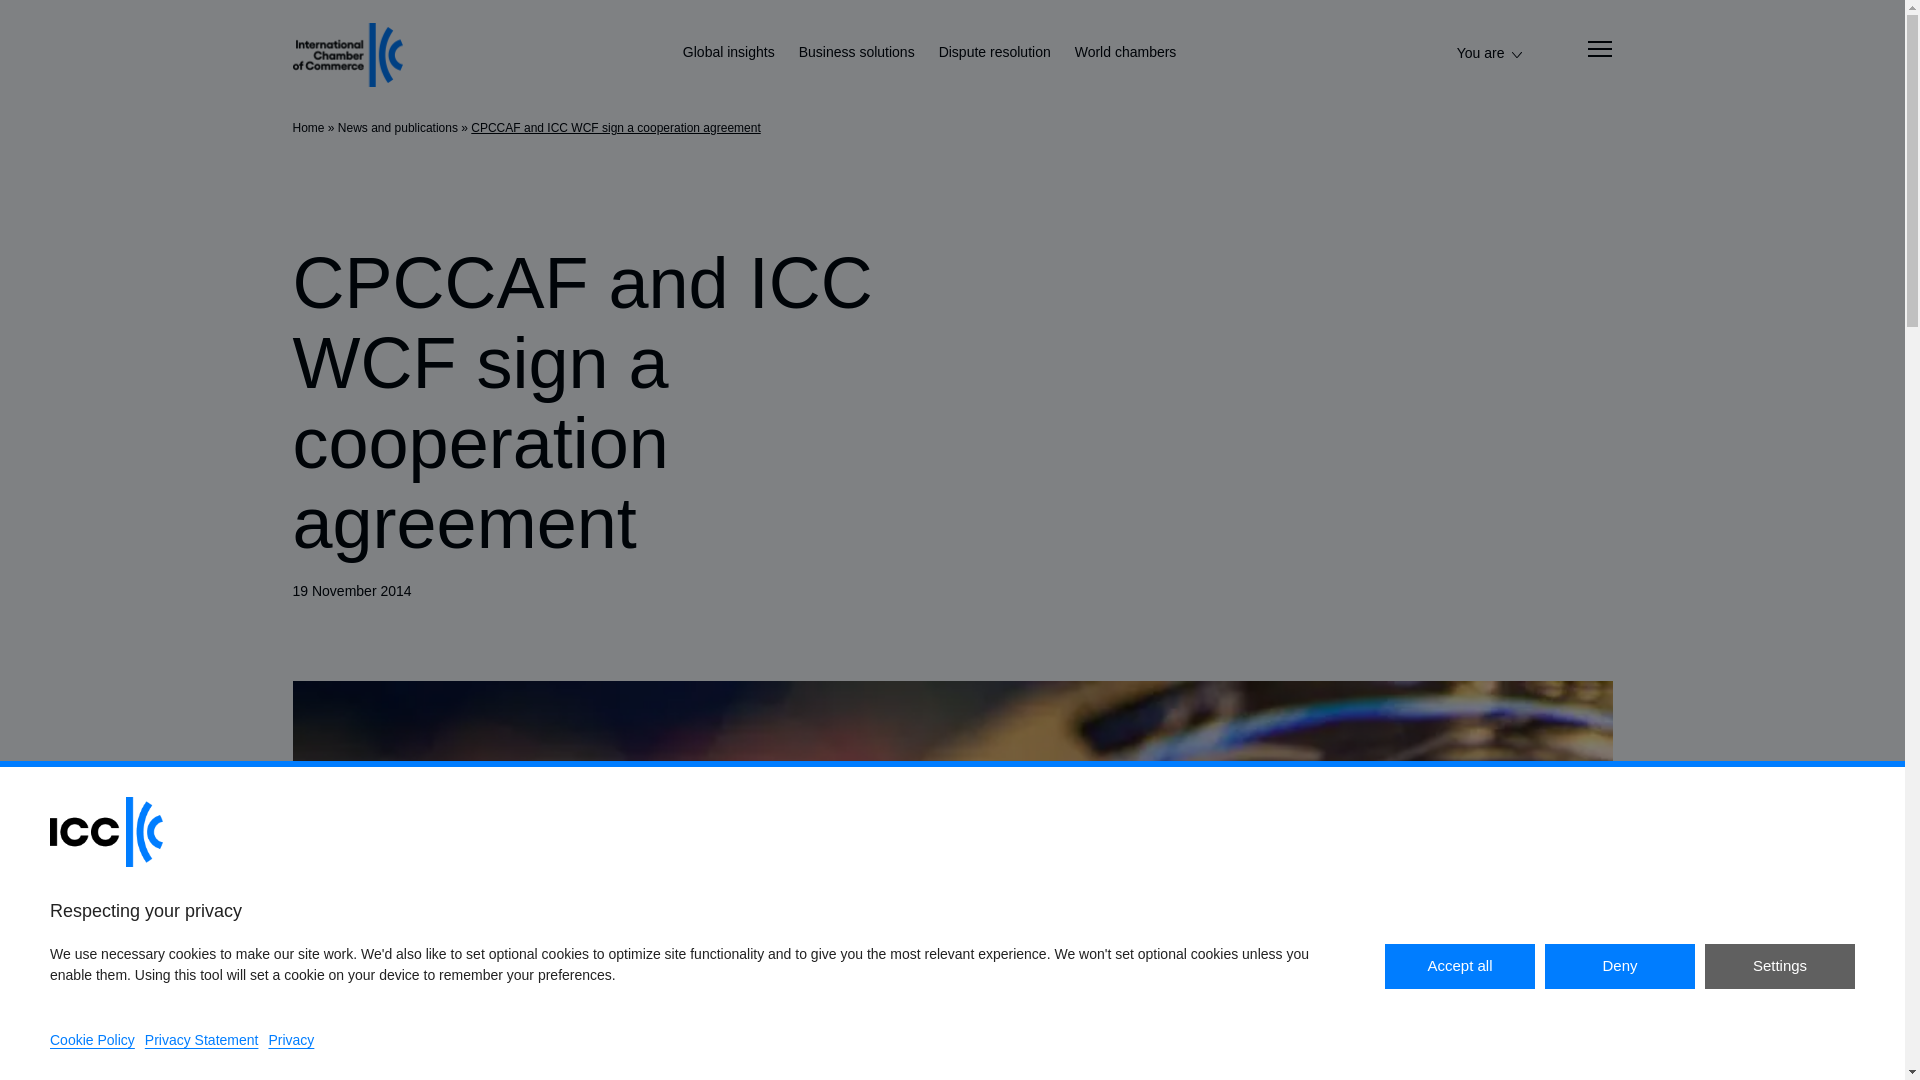  Describe the element at coordinates (1459, 966) in the screenshot. I see `Accept all` at that location.